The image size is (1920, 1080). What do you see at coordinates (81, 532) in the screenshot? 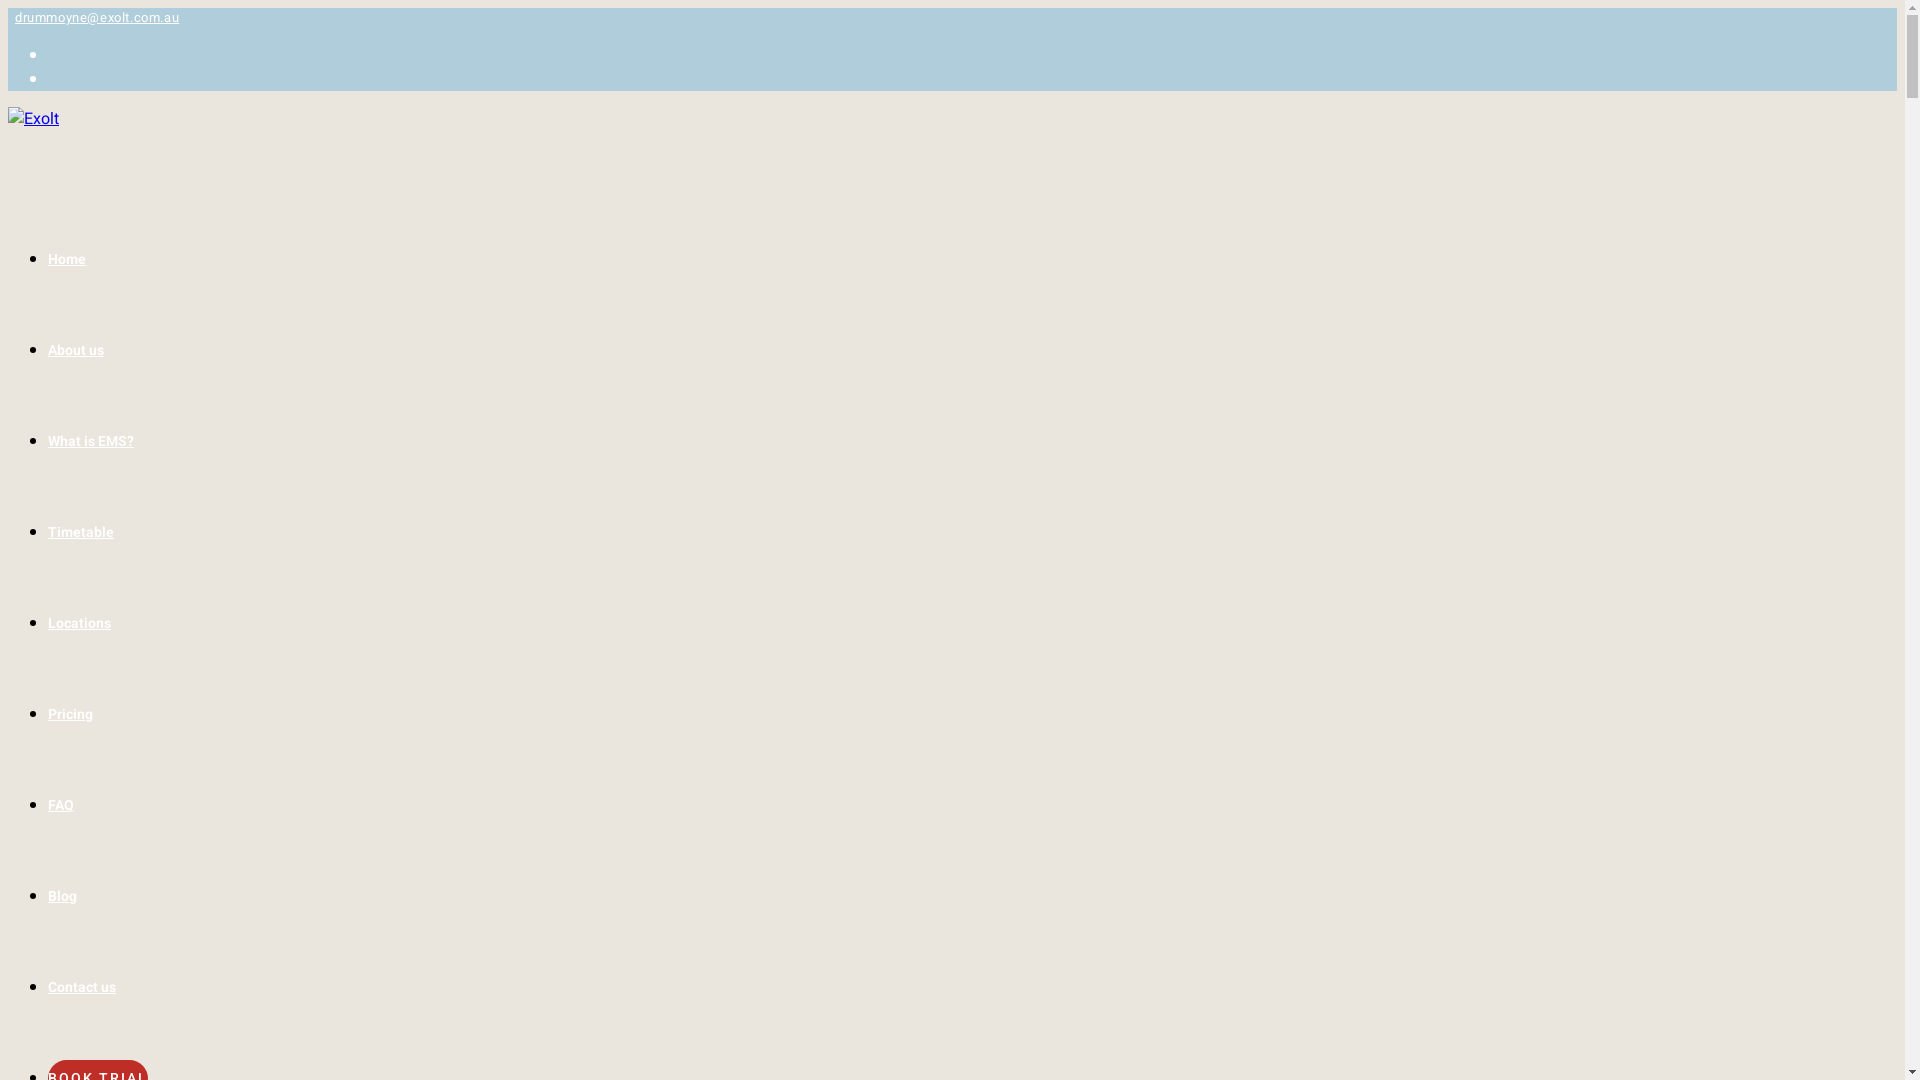
I see `Timetable` at bounding box center [81, 532].